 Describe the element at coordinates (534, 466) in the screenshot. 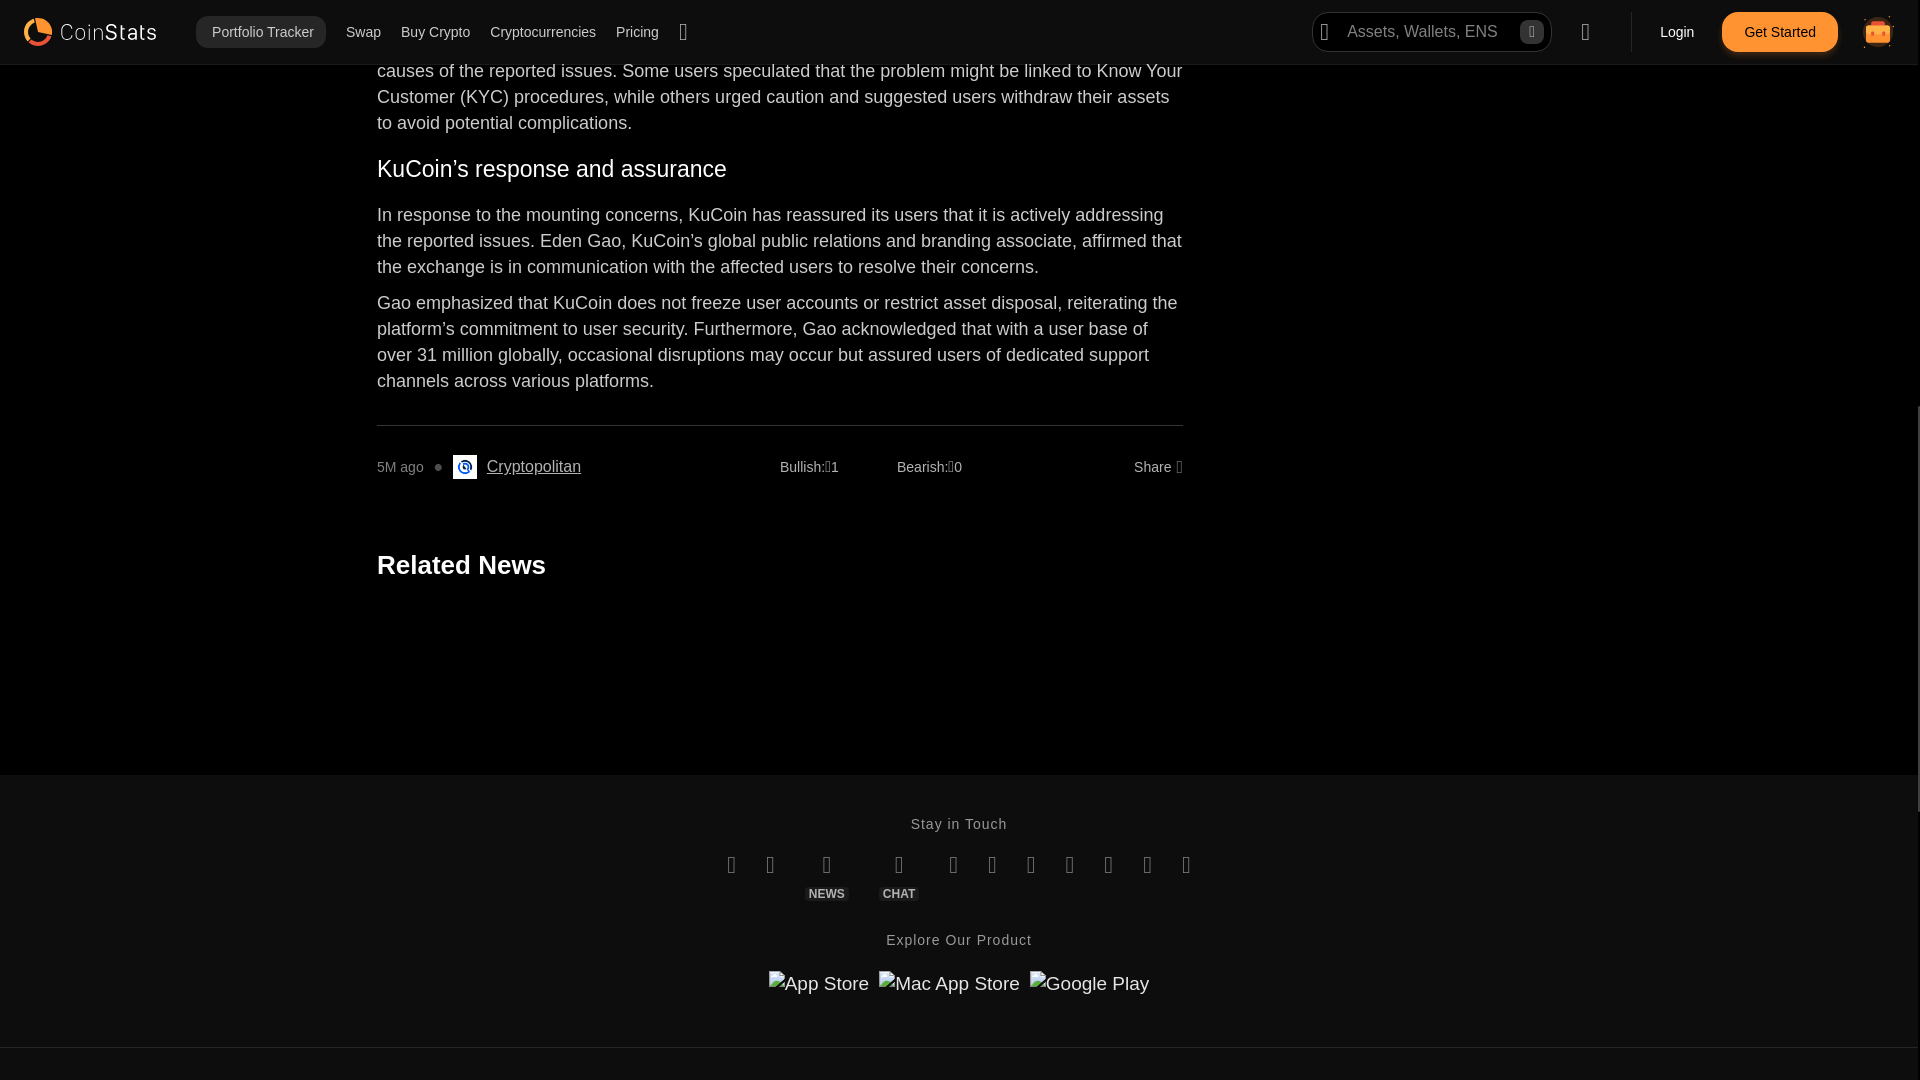

I see `Cryptopolitan` at that location.